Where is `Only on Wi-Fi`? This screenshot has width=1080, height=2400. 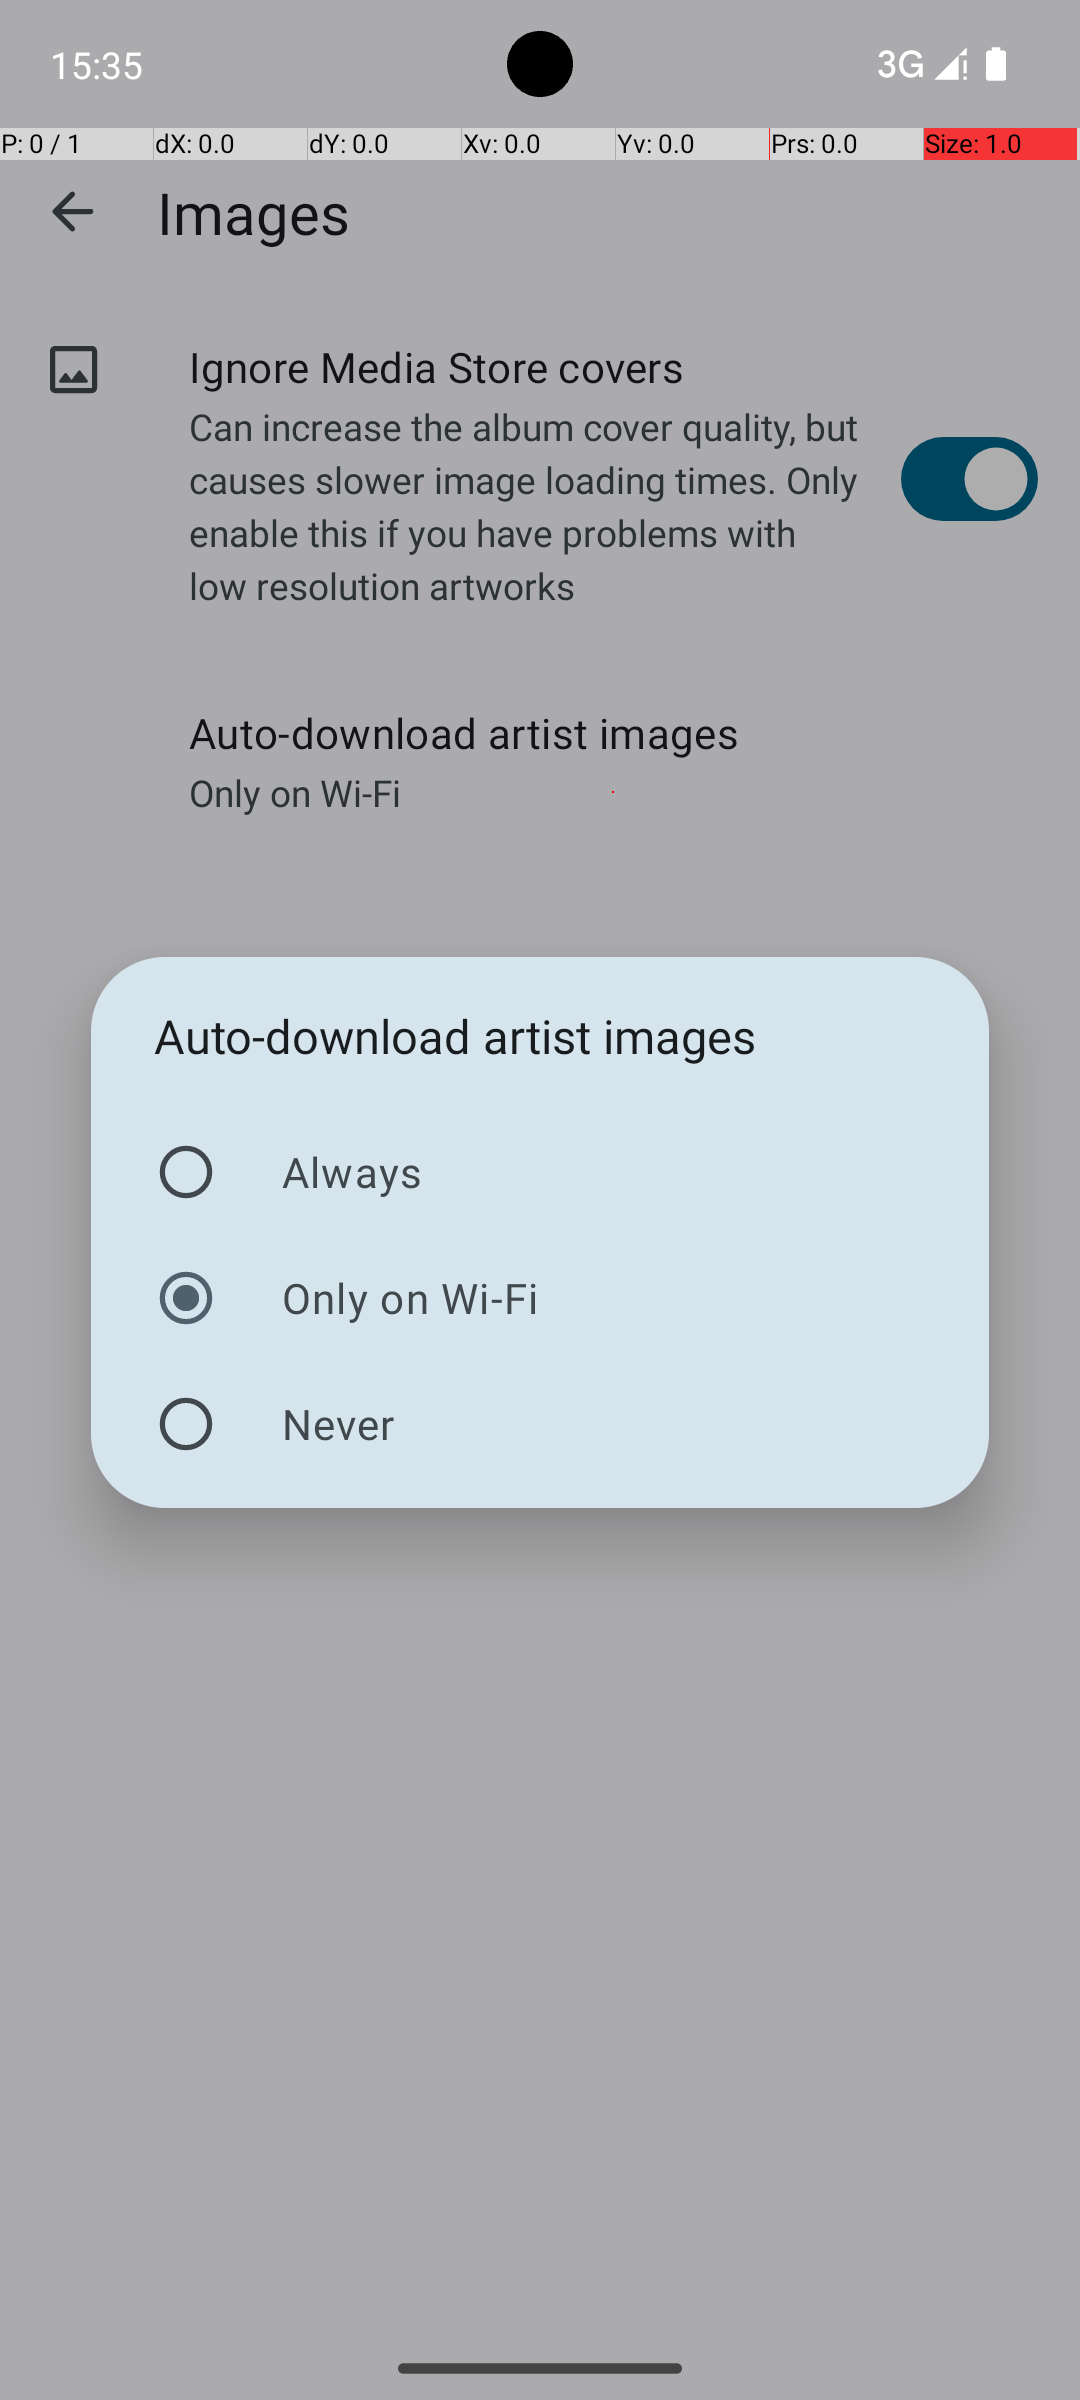 Only on Wi-Fi is located at coordinates (540, 1298).